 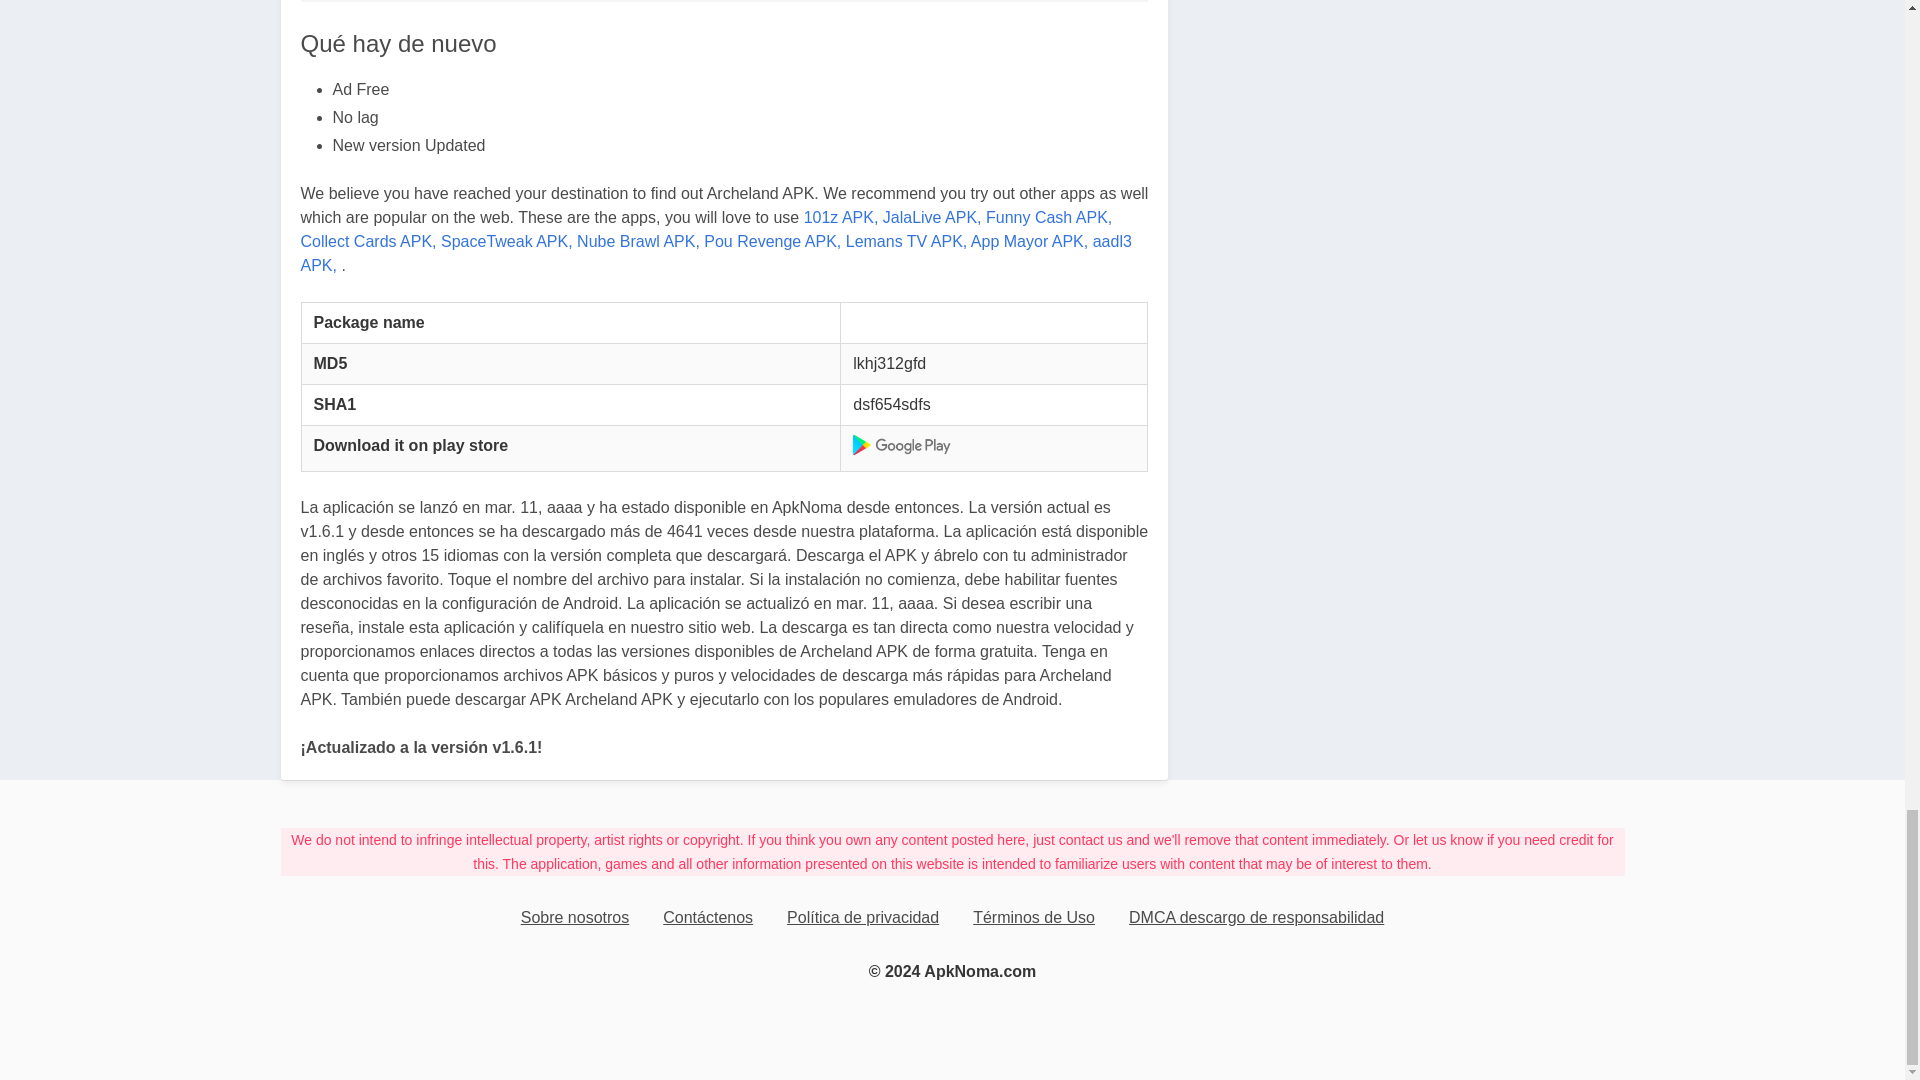 I want to click on App Mayor APK APK, so click(x=1030, y=241).